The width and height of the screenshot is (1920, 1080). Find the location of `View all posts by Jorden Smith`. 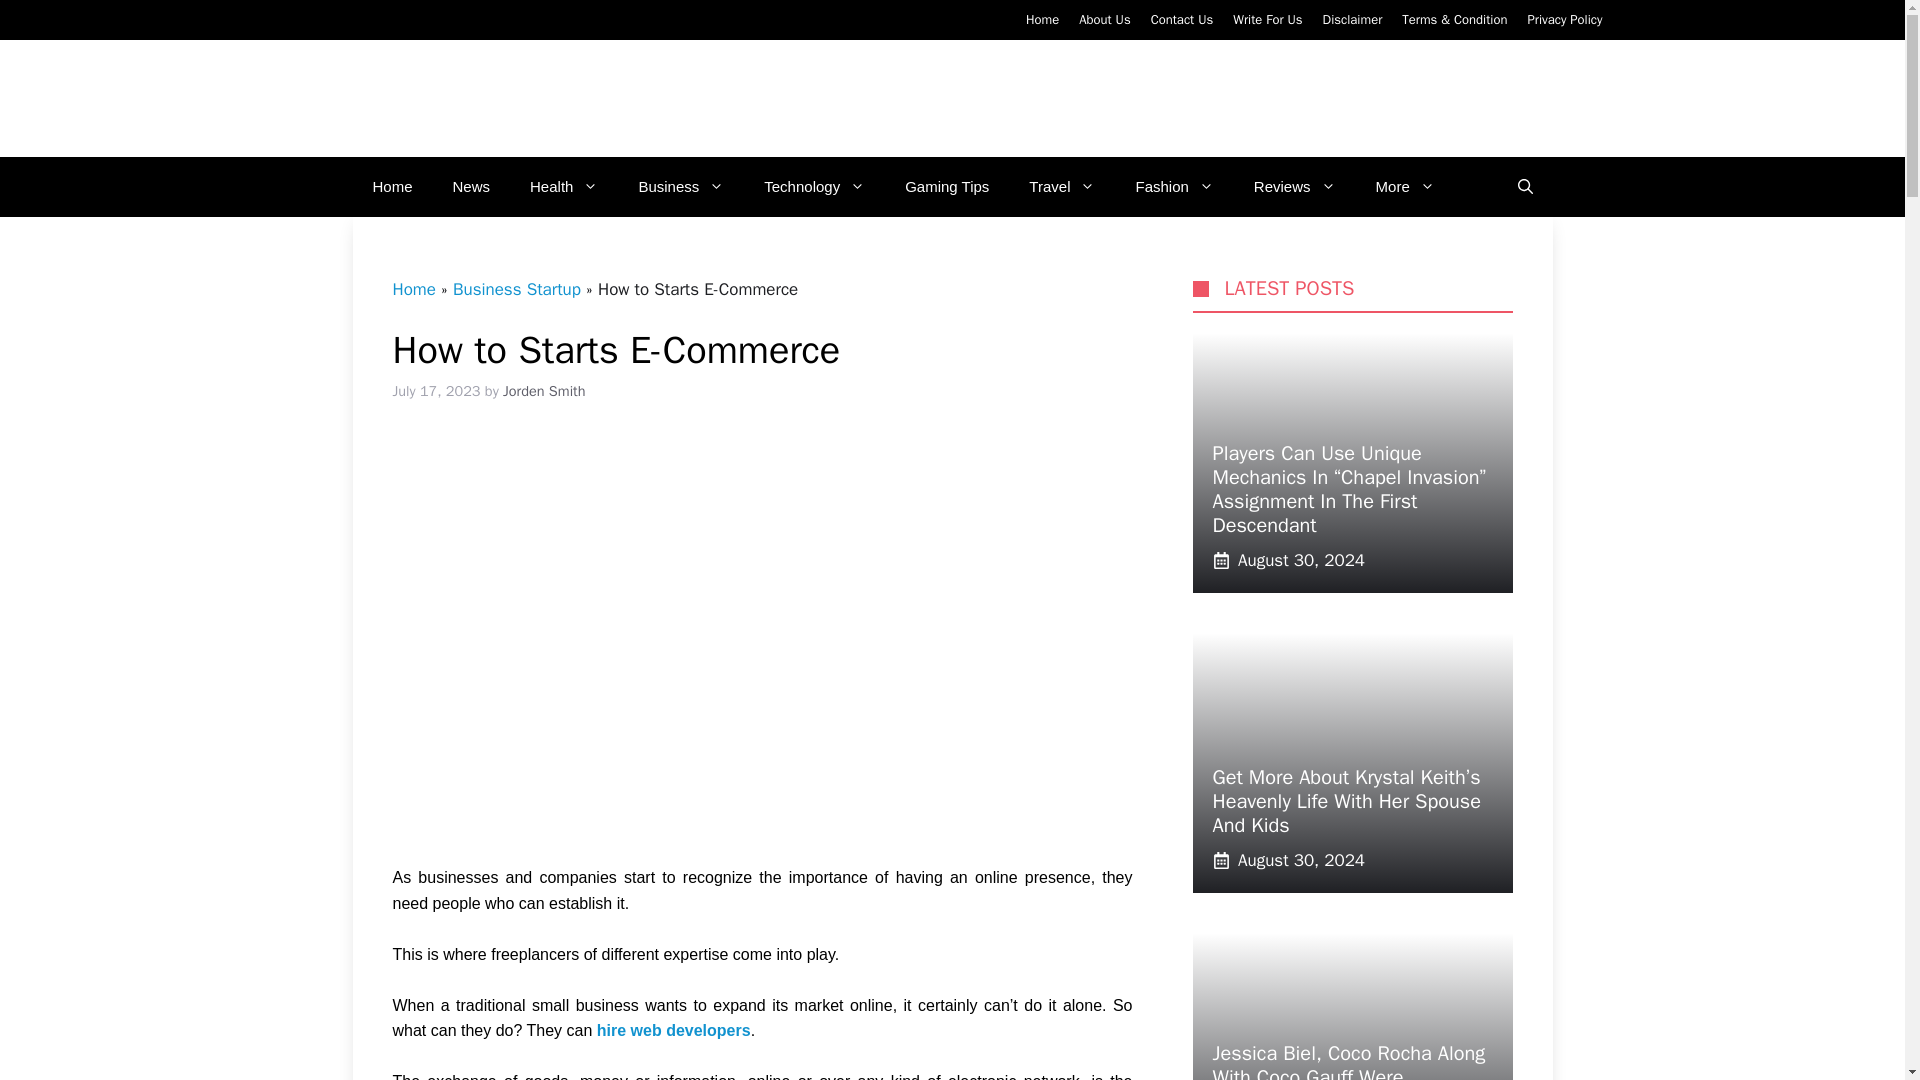

View all posts by Jorden Smith is located at coordinates (544, 390).